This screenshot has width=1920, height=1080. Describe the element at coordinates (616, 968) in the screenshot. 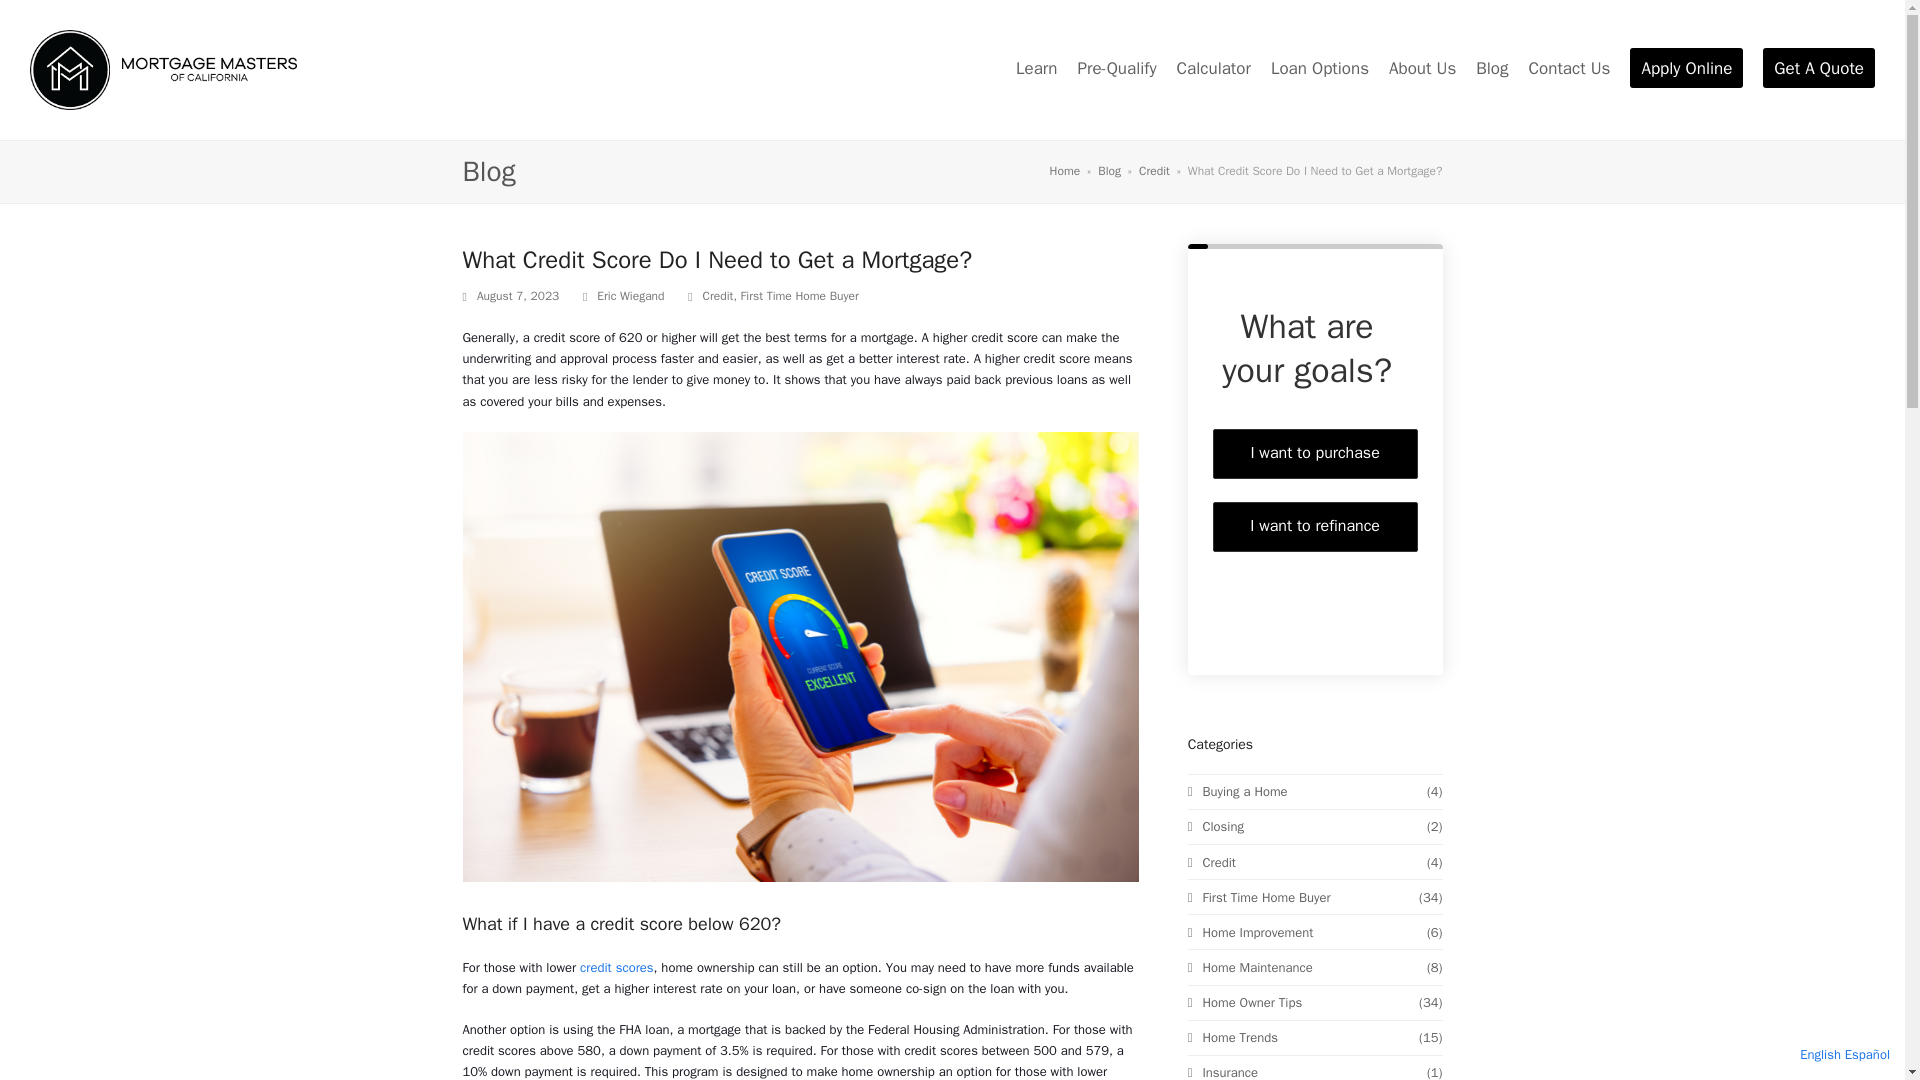

I see `credit scores` at that location.